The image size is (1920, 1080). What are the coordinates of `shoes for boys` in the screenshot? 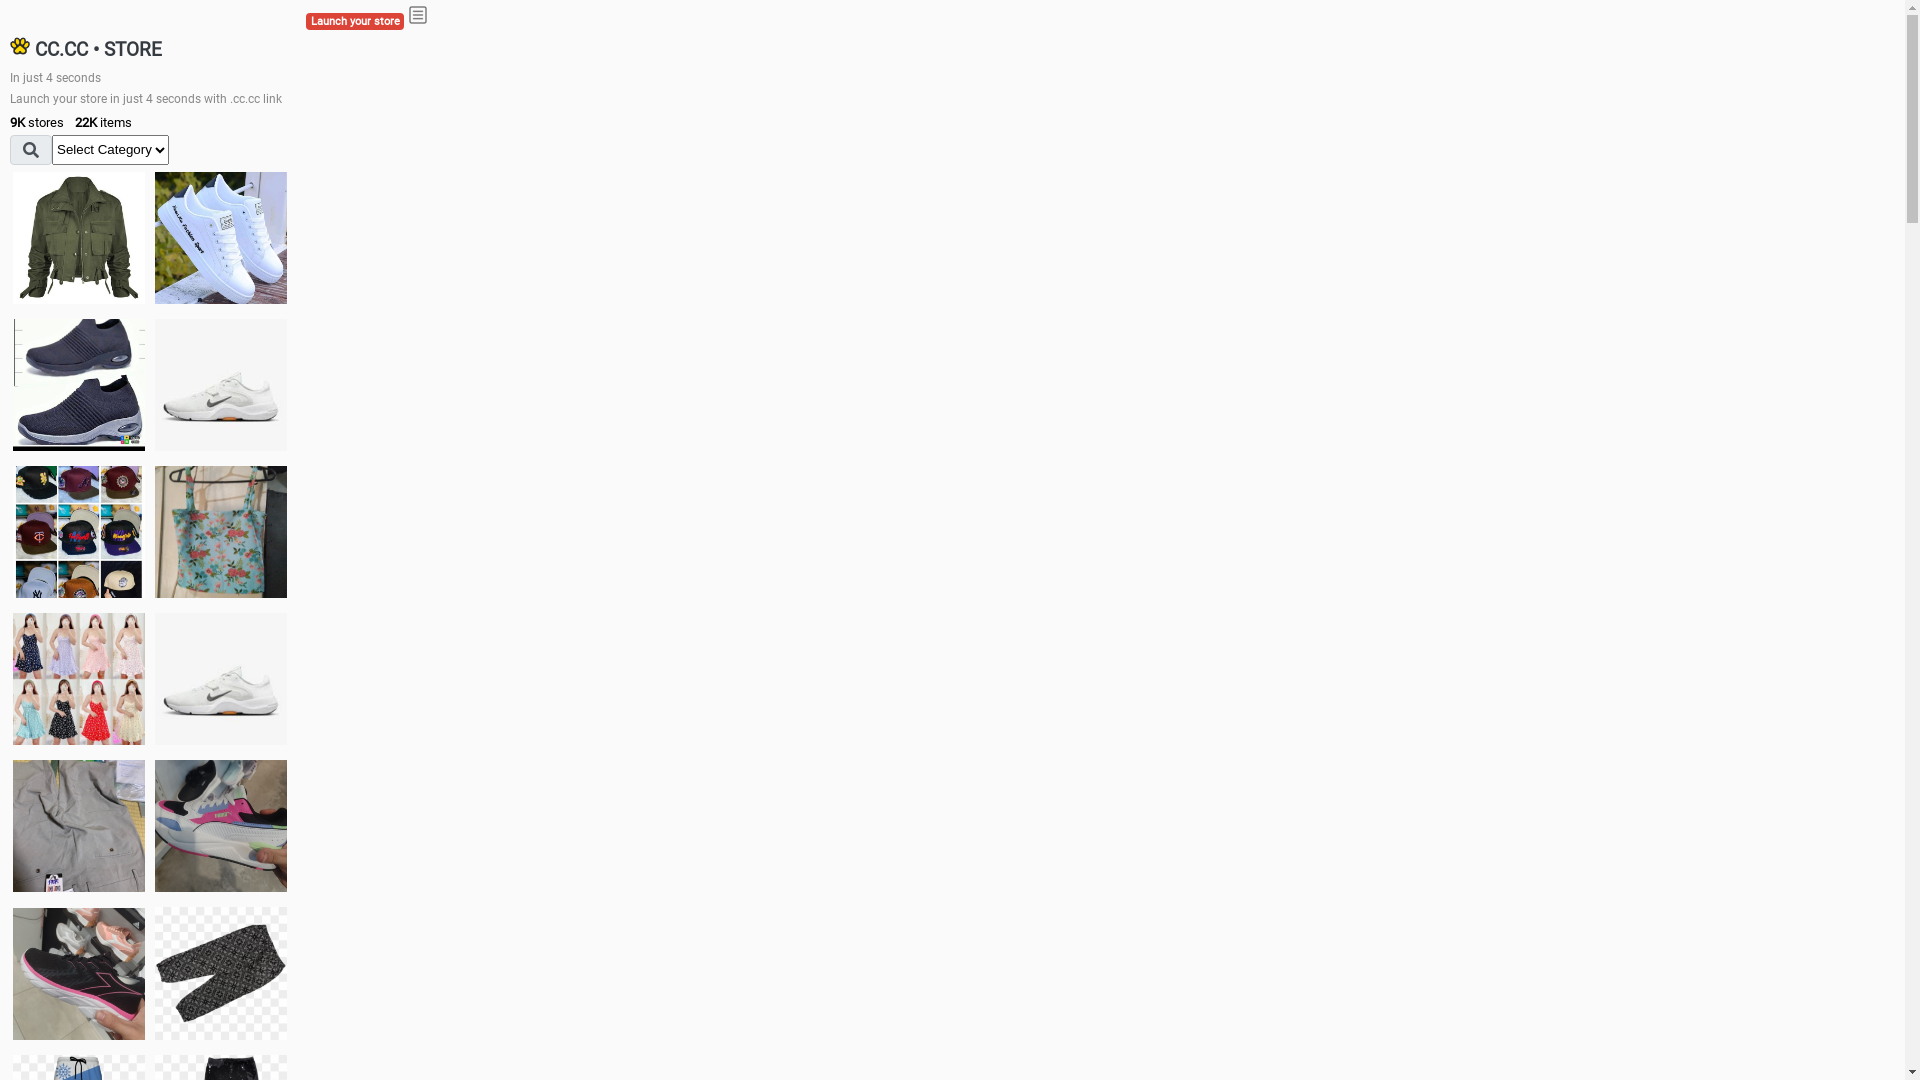 It's located at (79, 385).